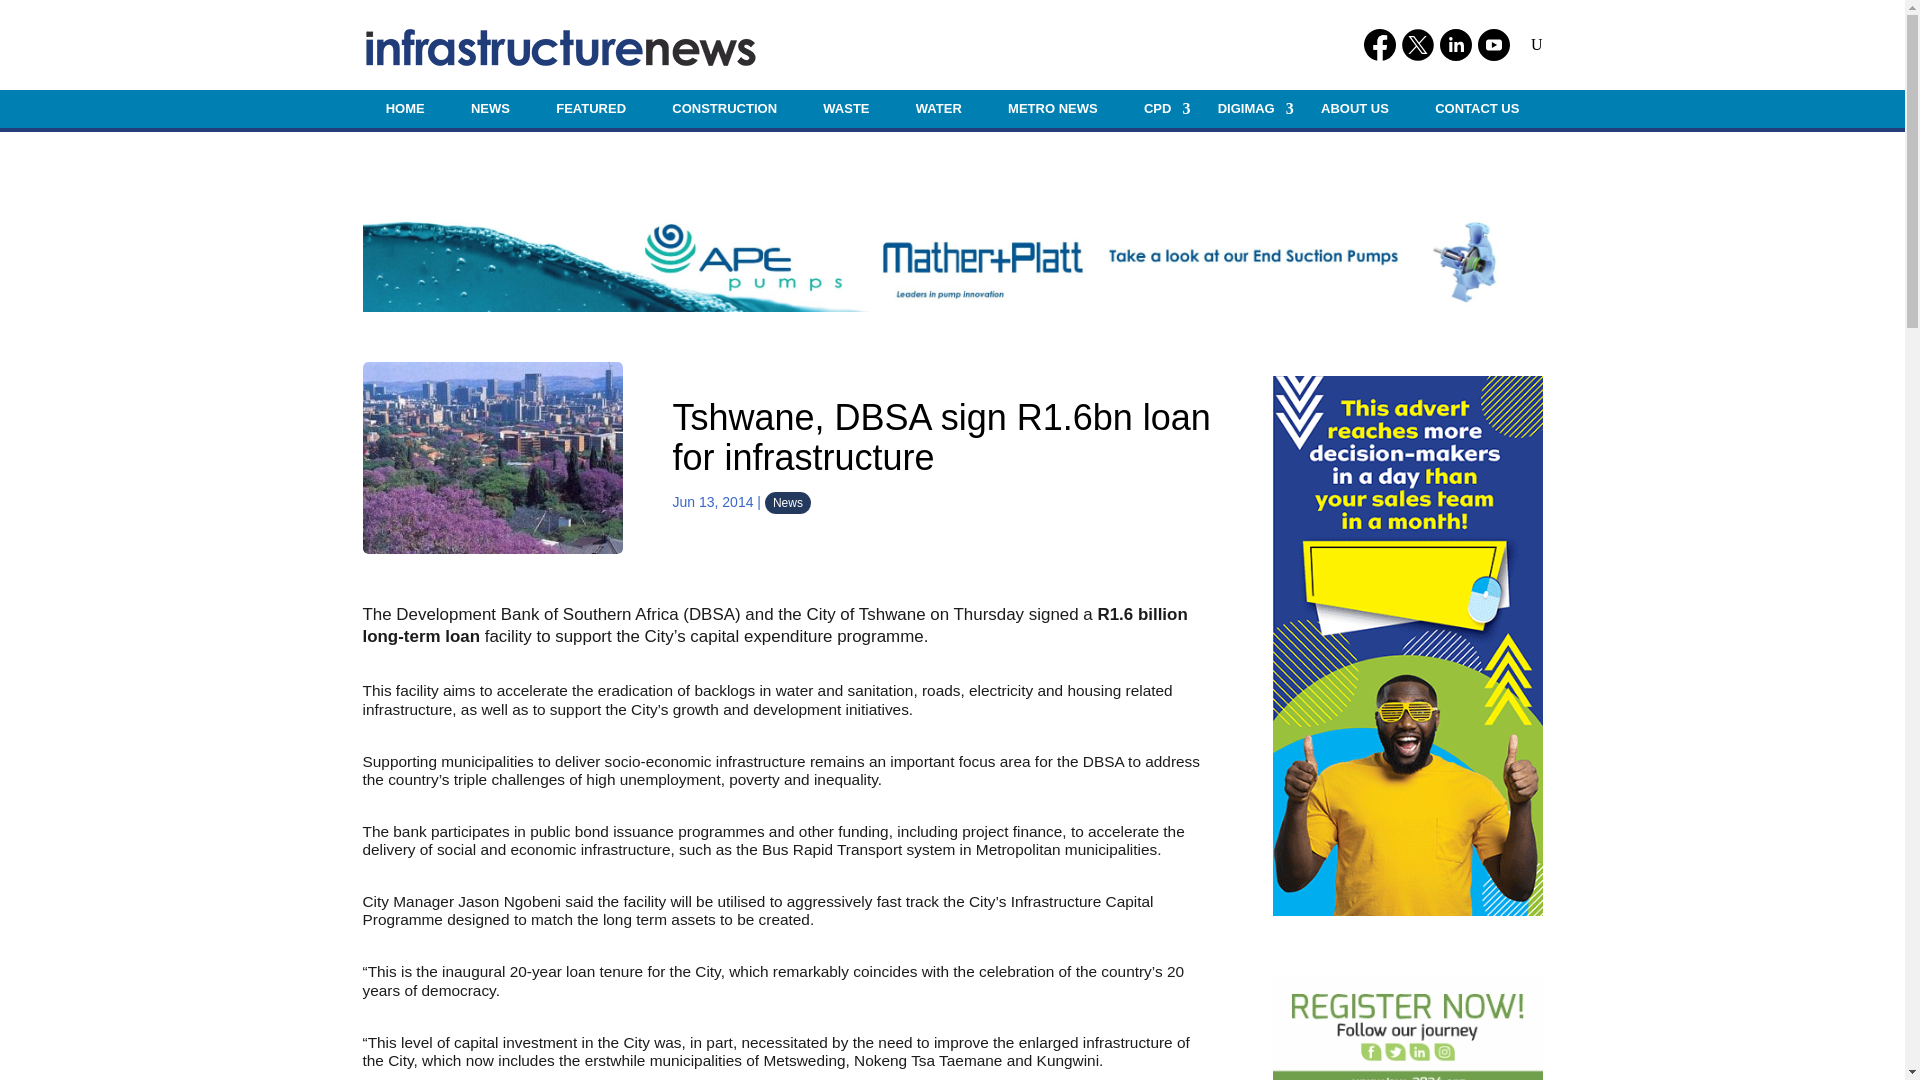 This screenshot has width=1920, height=1080. I want to click on CONTACT US, so click(1477, 108).